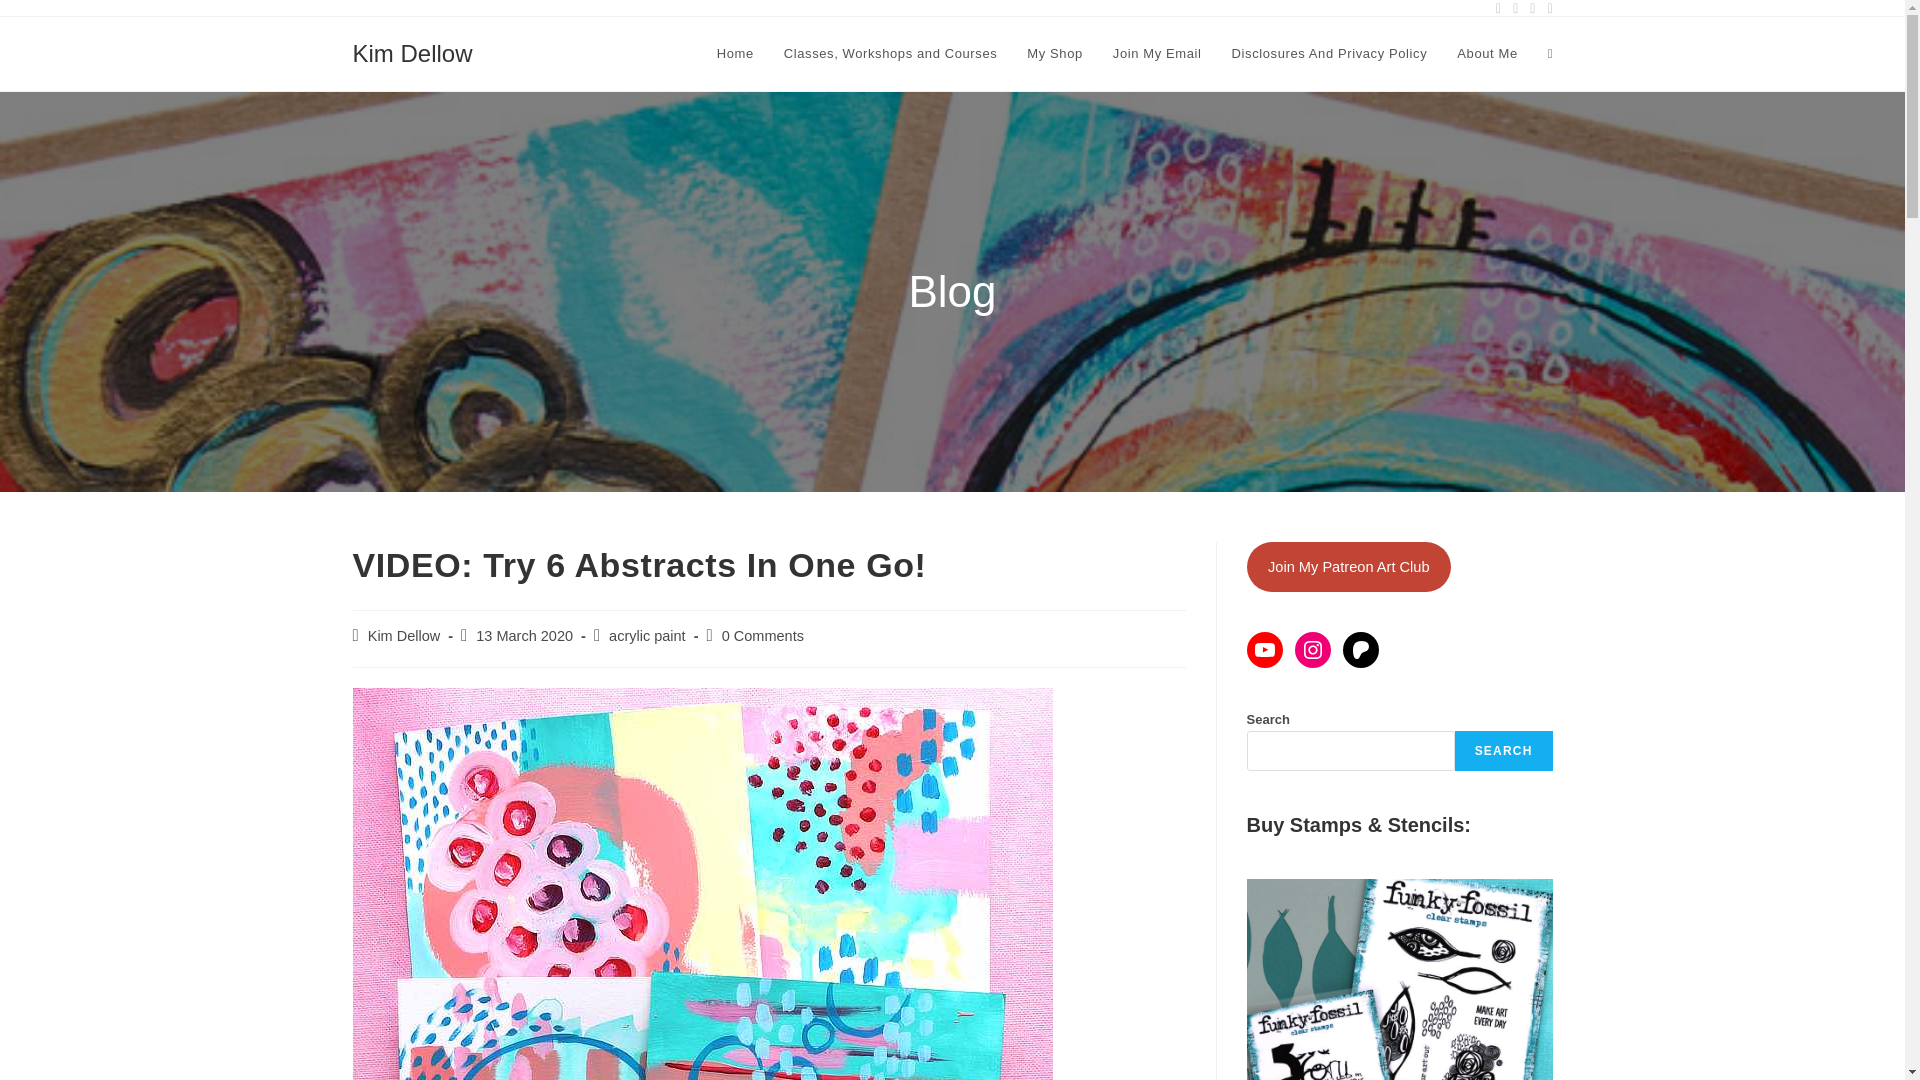 The width and height of the screenshot is (1920, 1080). What do you see at coordinates (1330, 54) in the screenshot?
I see `Disclosures And Privacy Policy` at bounding box center [1330, 54].